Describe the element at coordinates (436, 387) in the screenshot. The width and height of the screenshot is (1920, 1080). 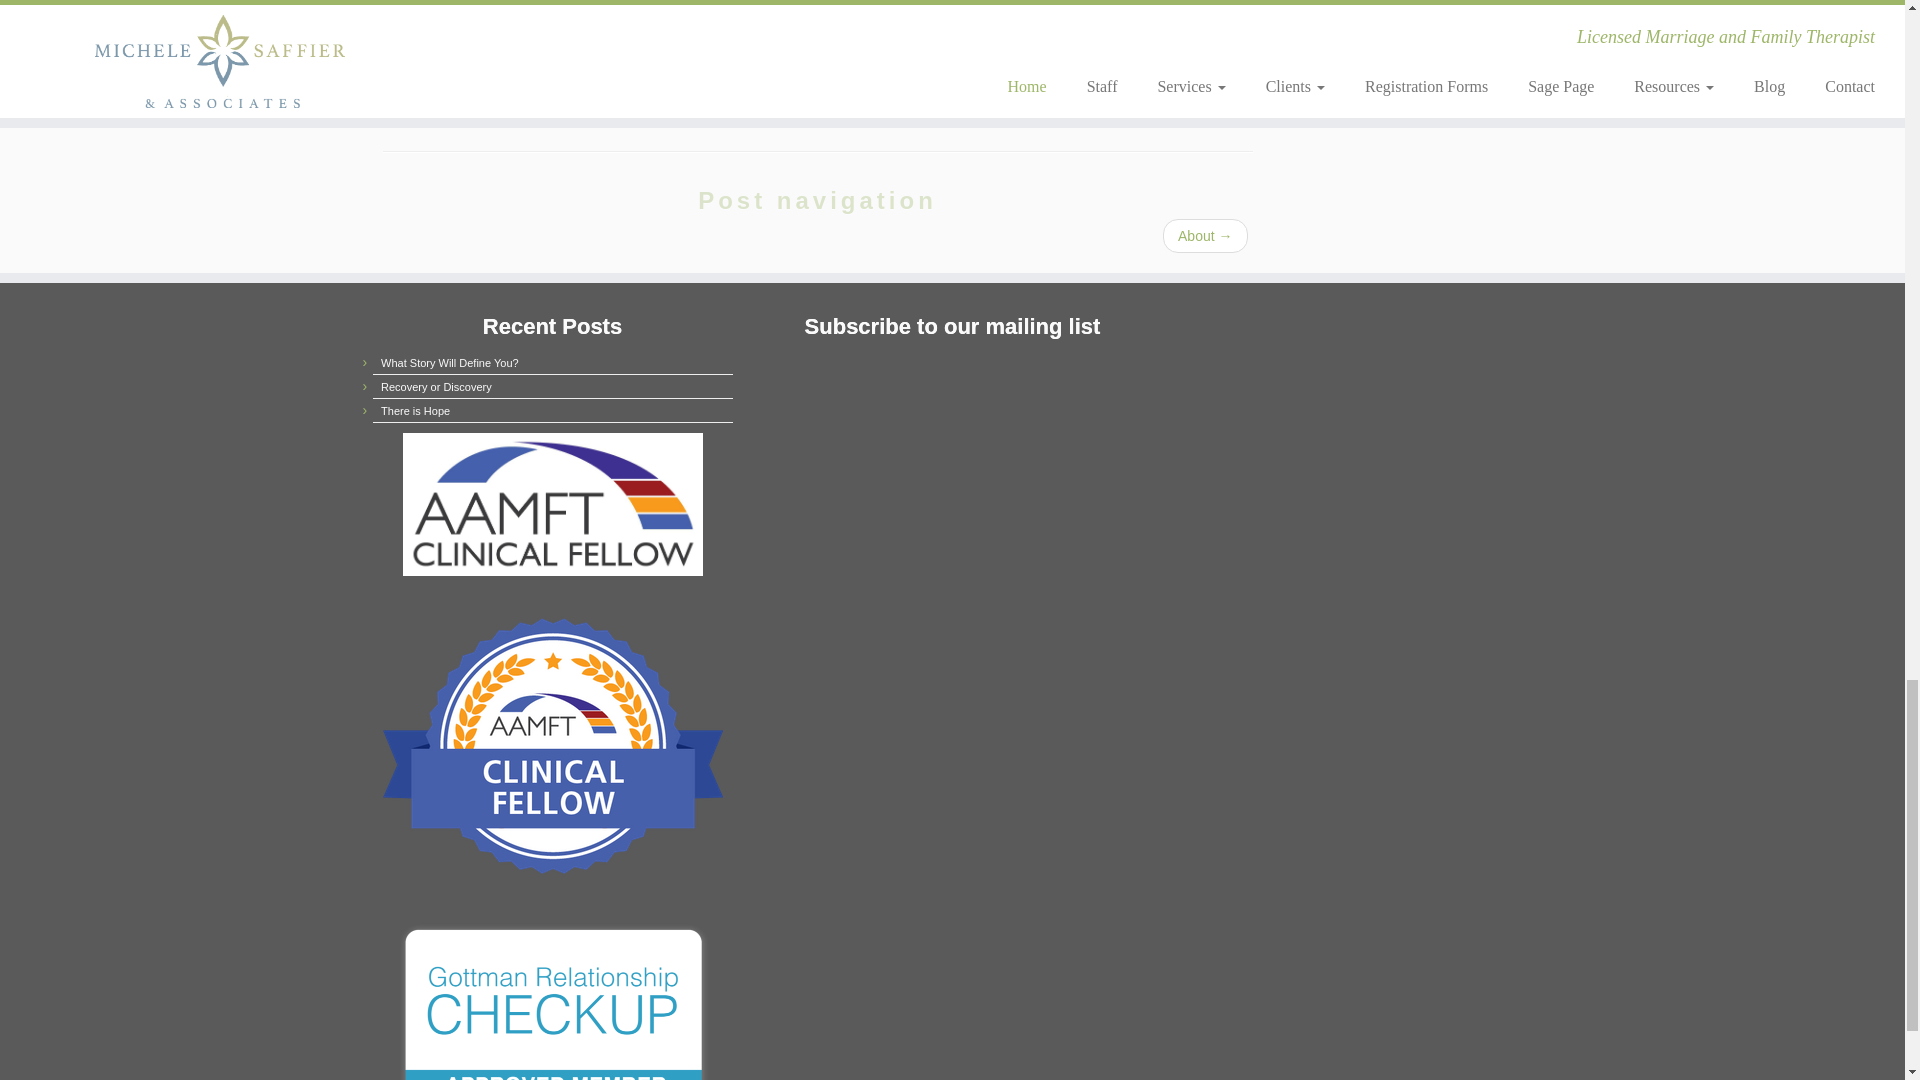
I see `Recovery or Discovery` at that location.